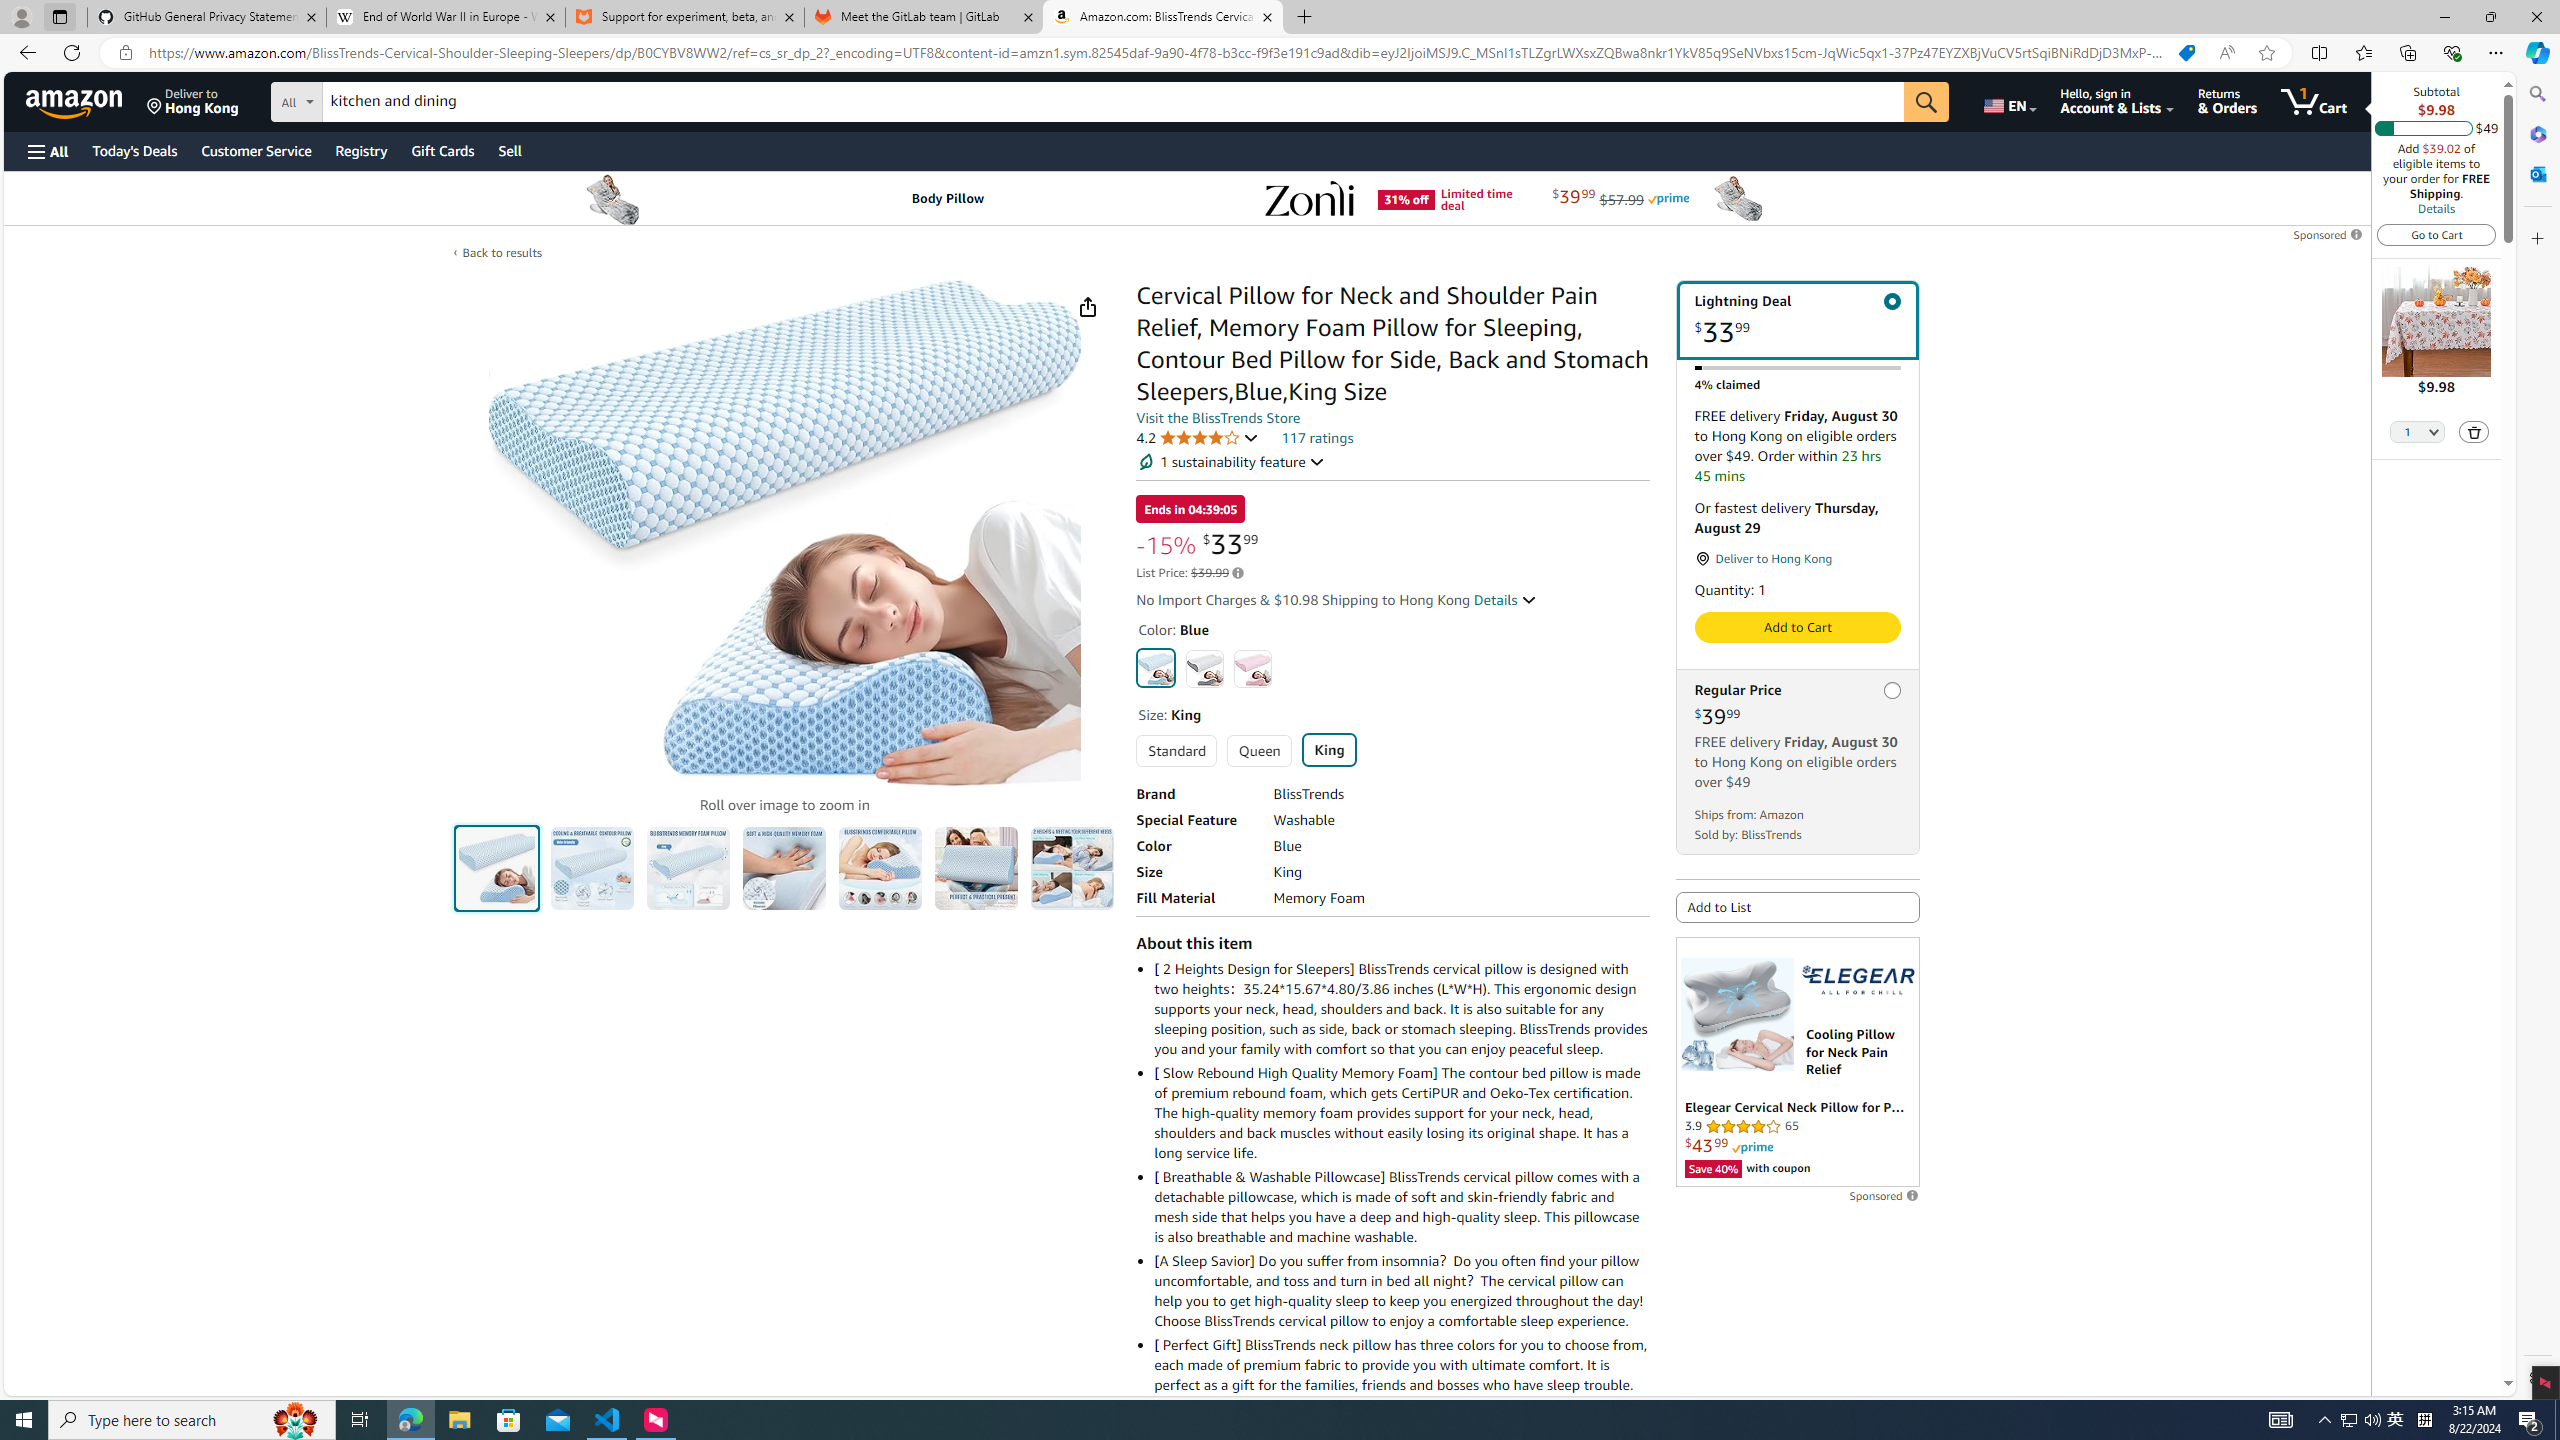 Image resolution: width=2560 pixels, height=1440 pixels. Describe the element at coordinates (2437, 234) in the screenshot. I see `Go to Cart` at that location.